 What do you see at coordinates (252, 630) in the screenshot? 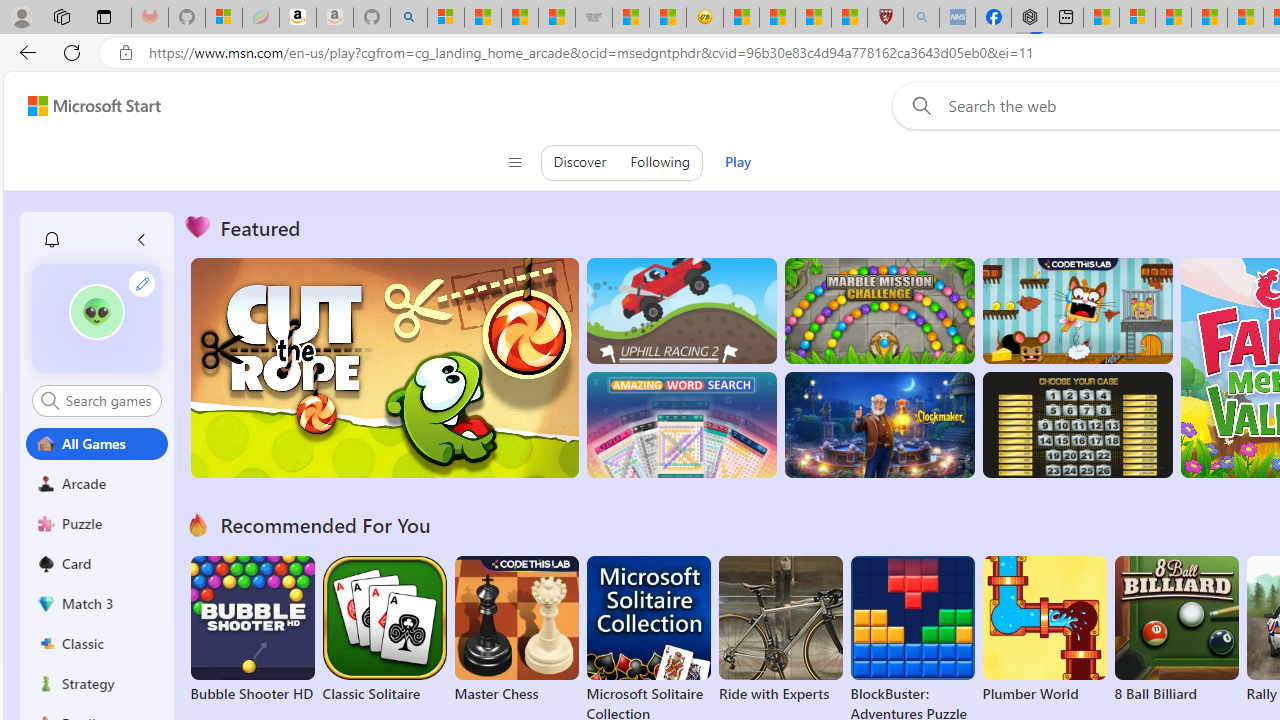
I see `Bubble Shooter HD` at bounding box center [252, 630].